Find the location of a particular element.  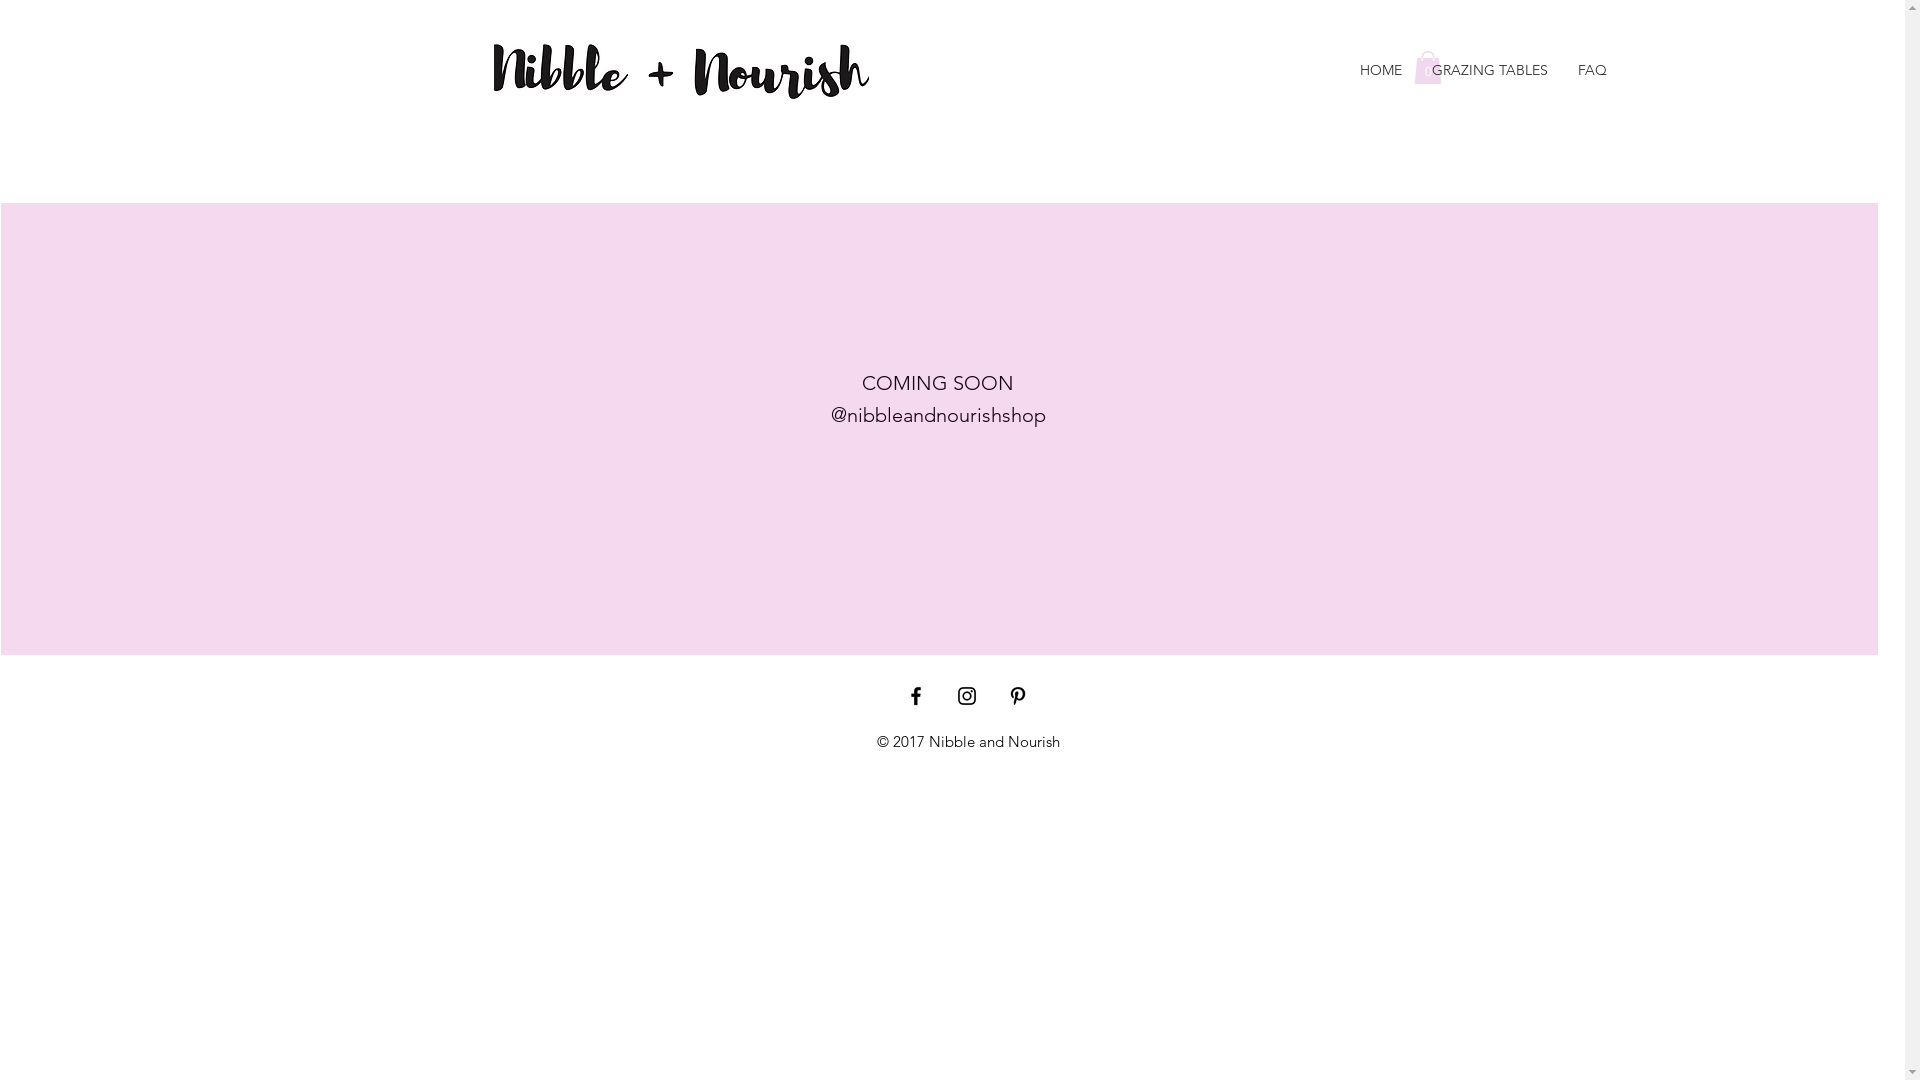

HOME is located at coordinates (1381, 70).